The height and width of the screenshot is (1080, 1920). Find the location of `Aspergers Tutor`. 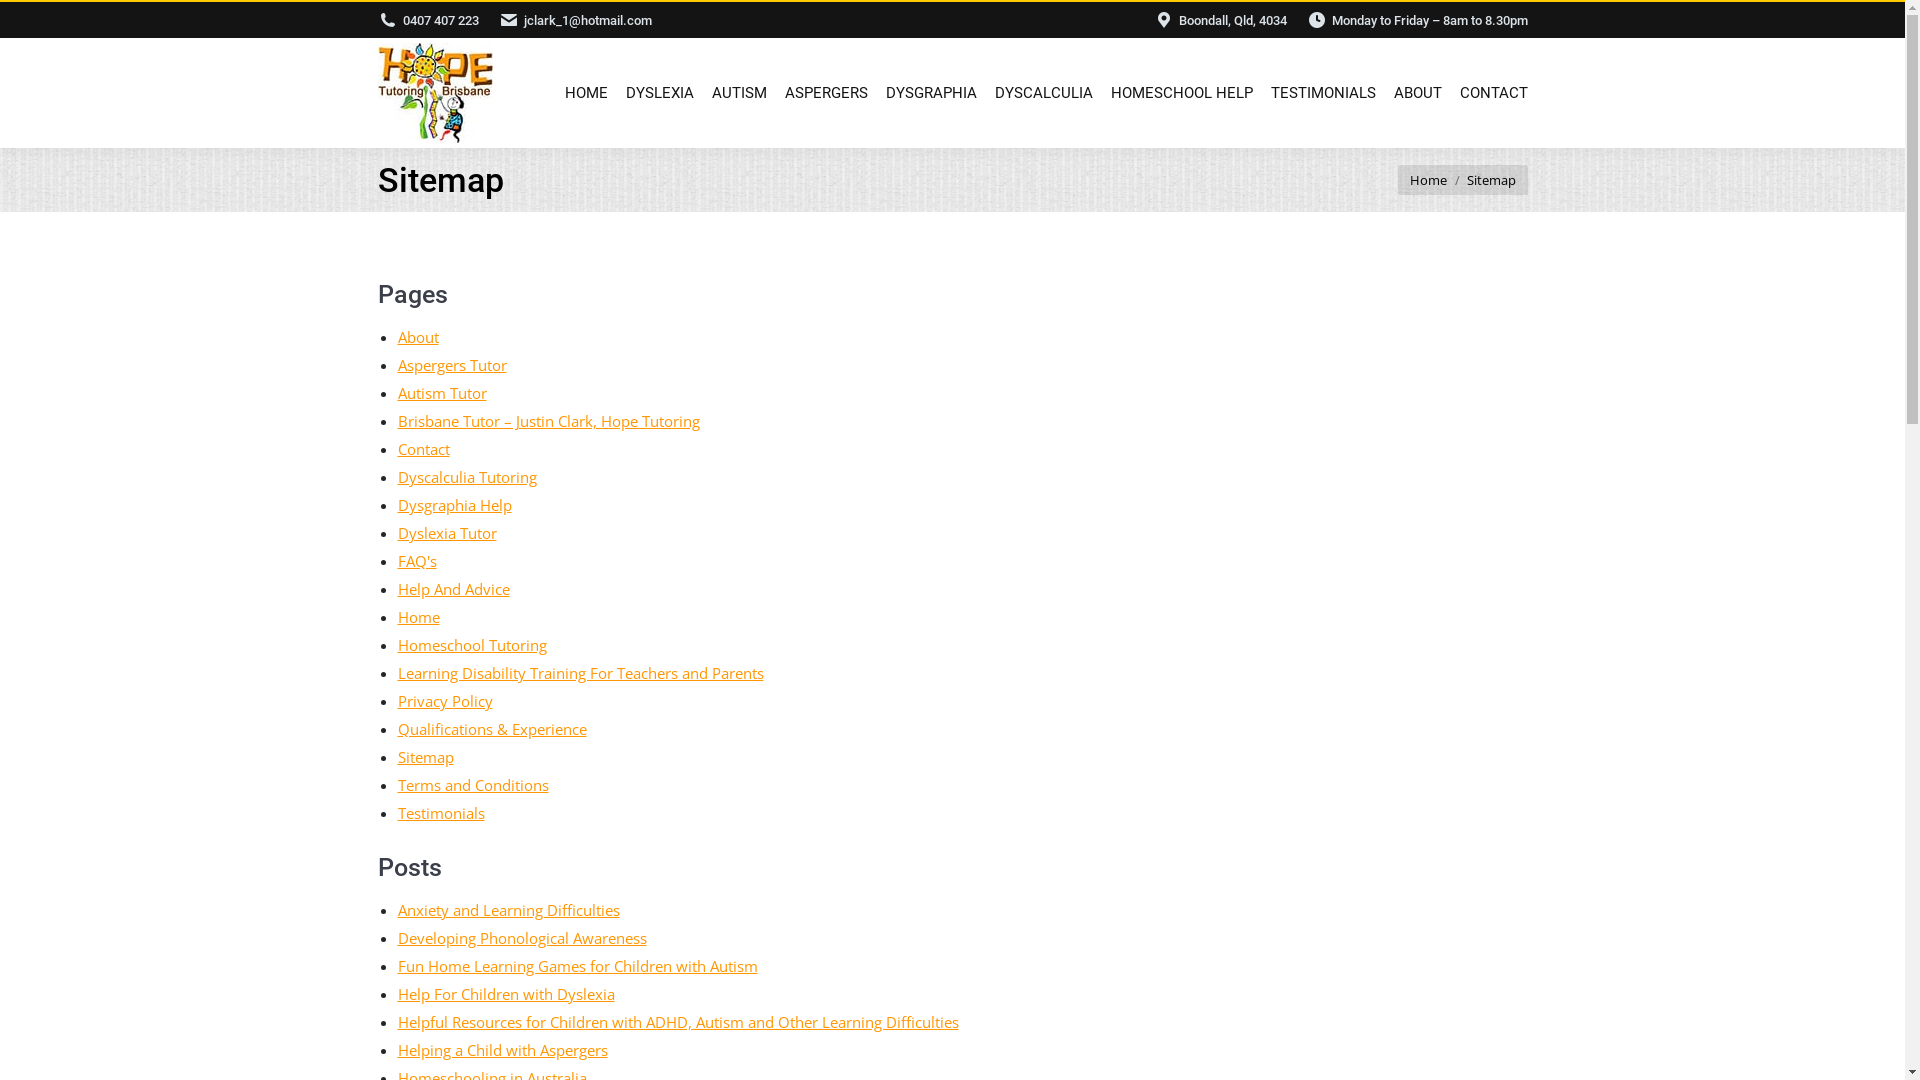

Aspergers Tutor is located at coordinates (452, 365).